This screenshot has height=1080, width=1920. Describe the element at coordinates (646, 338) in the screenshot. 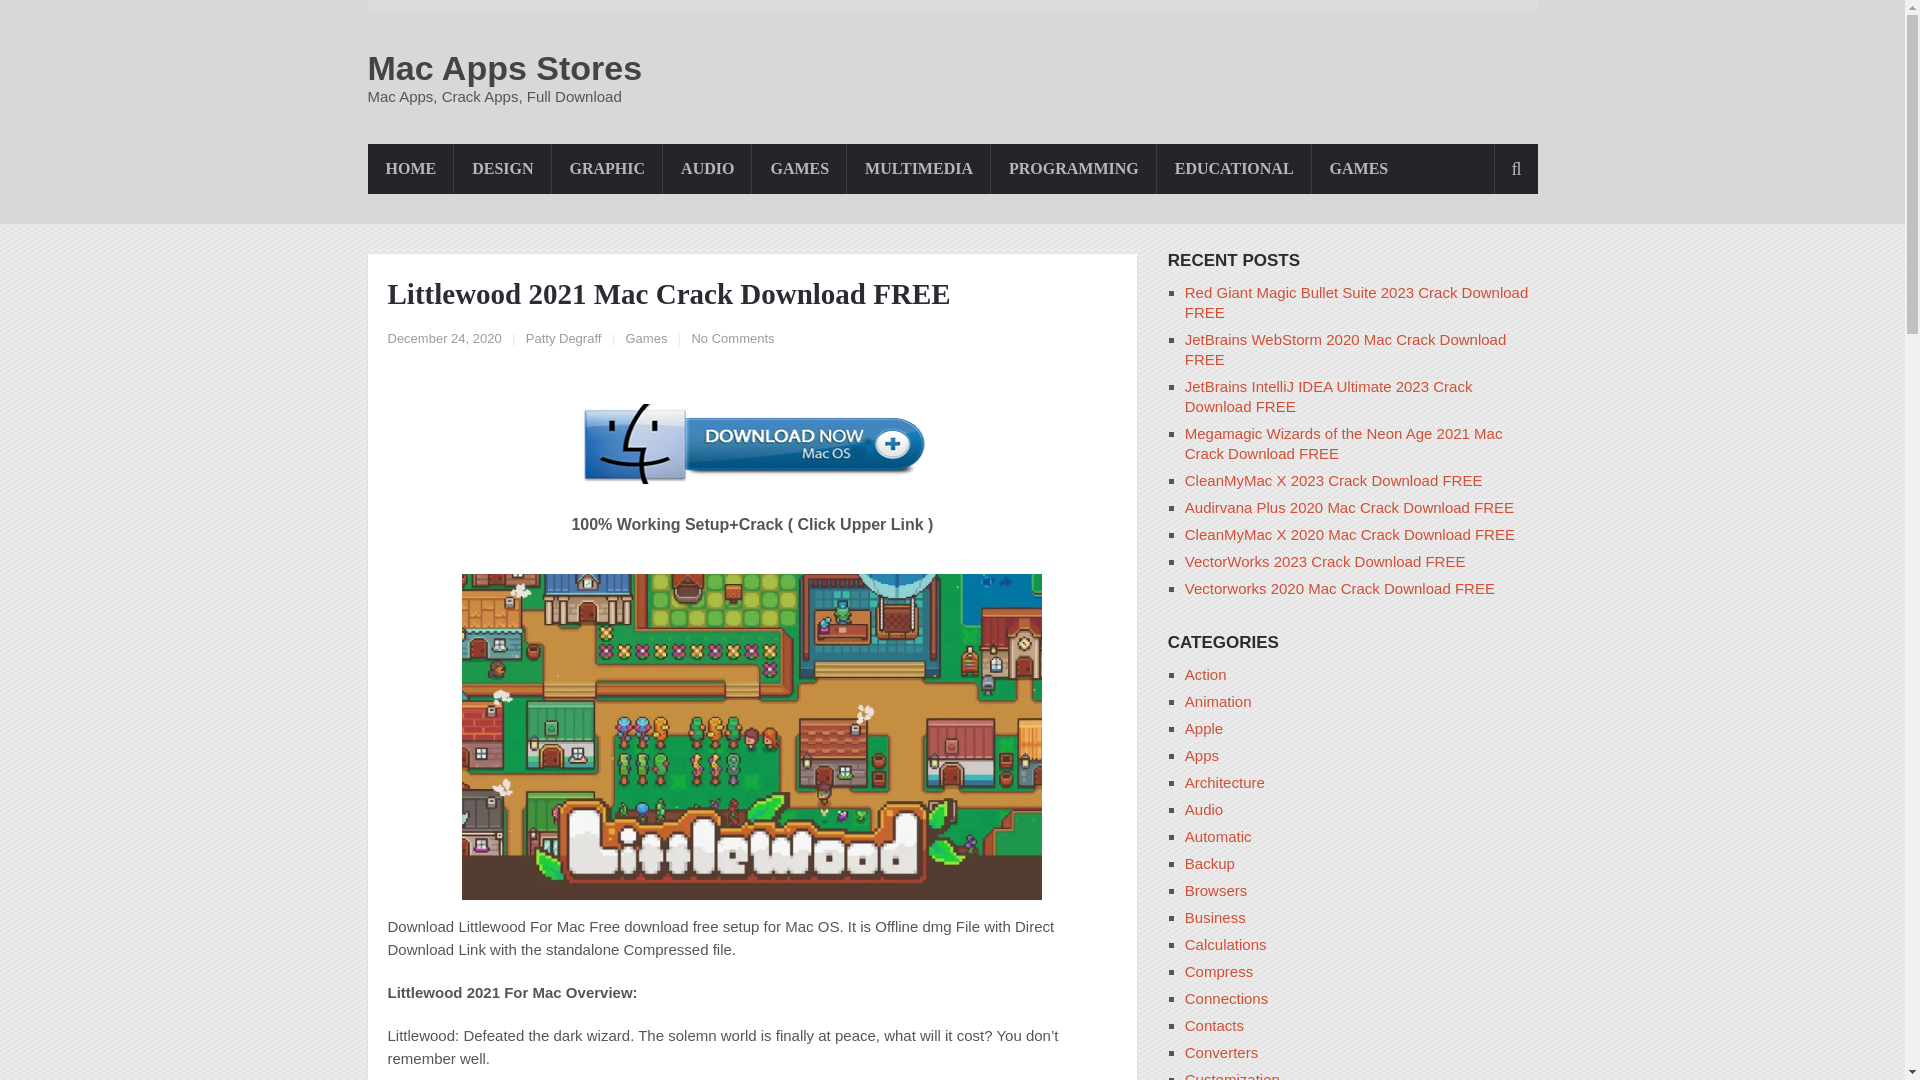

I see `Games` at that location.